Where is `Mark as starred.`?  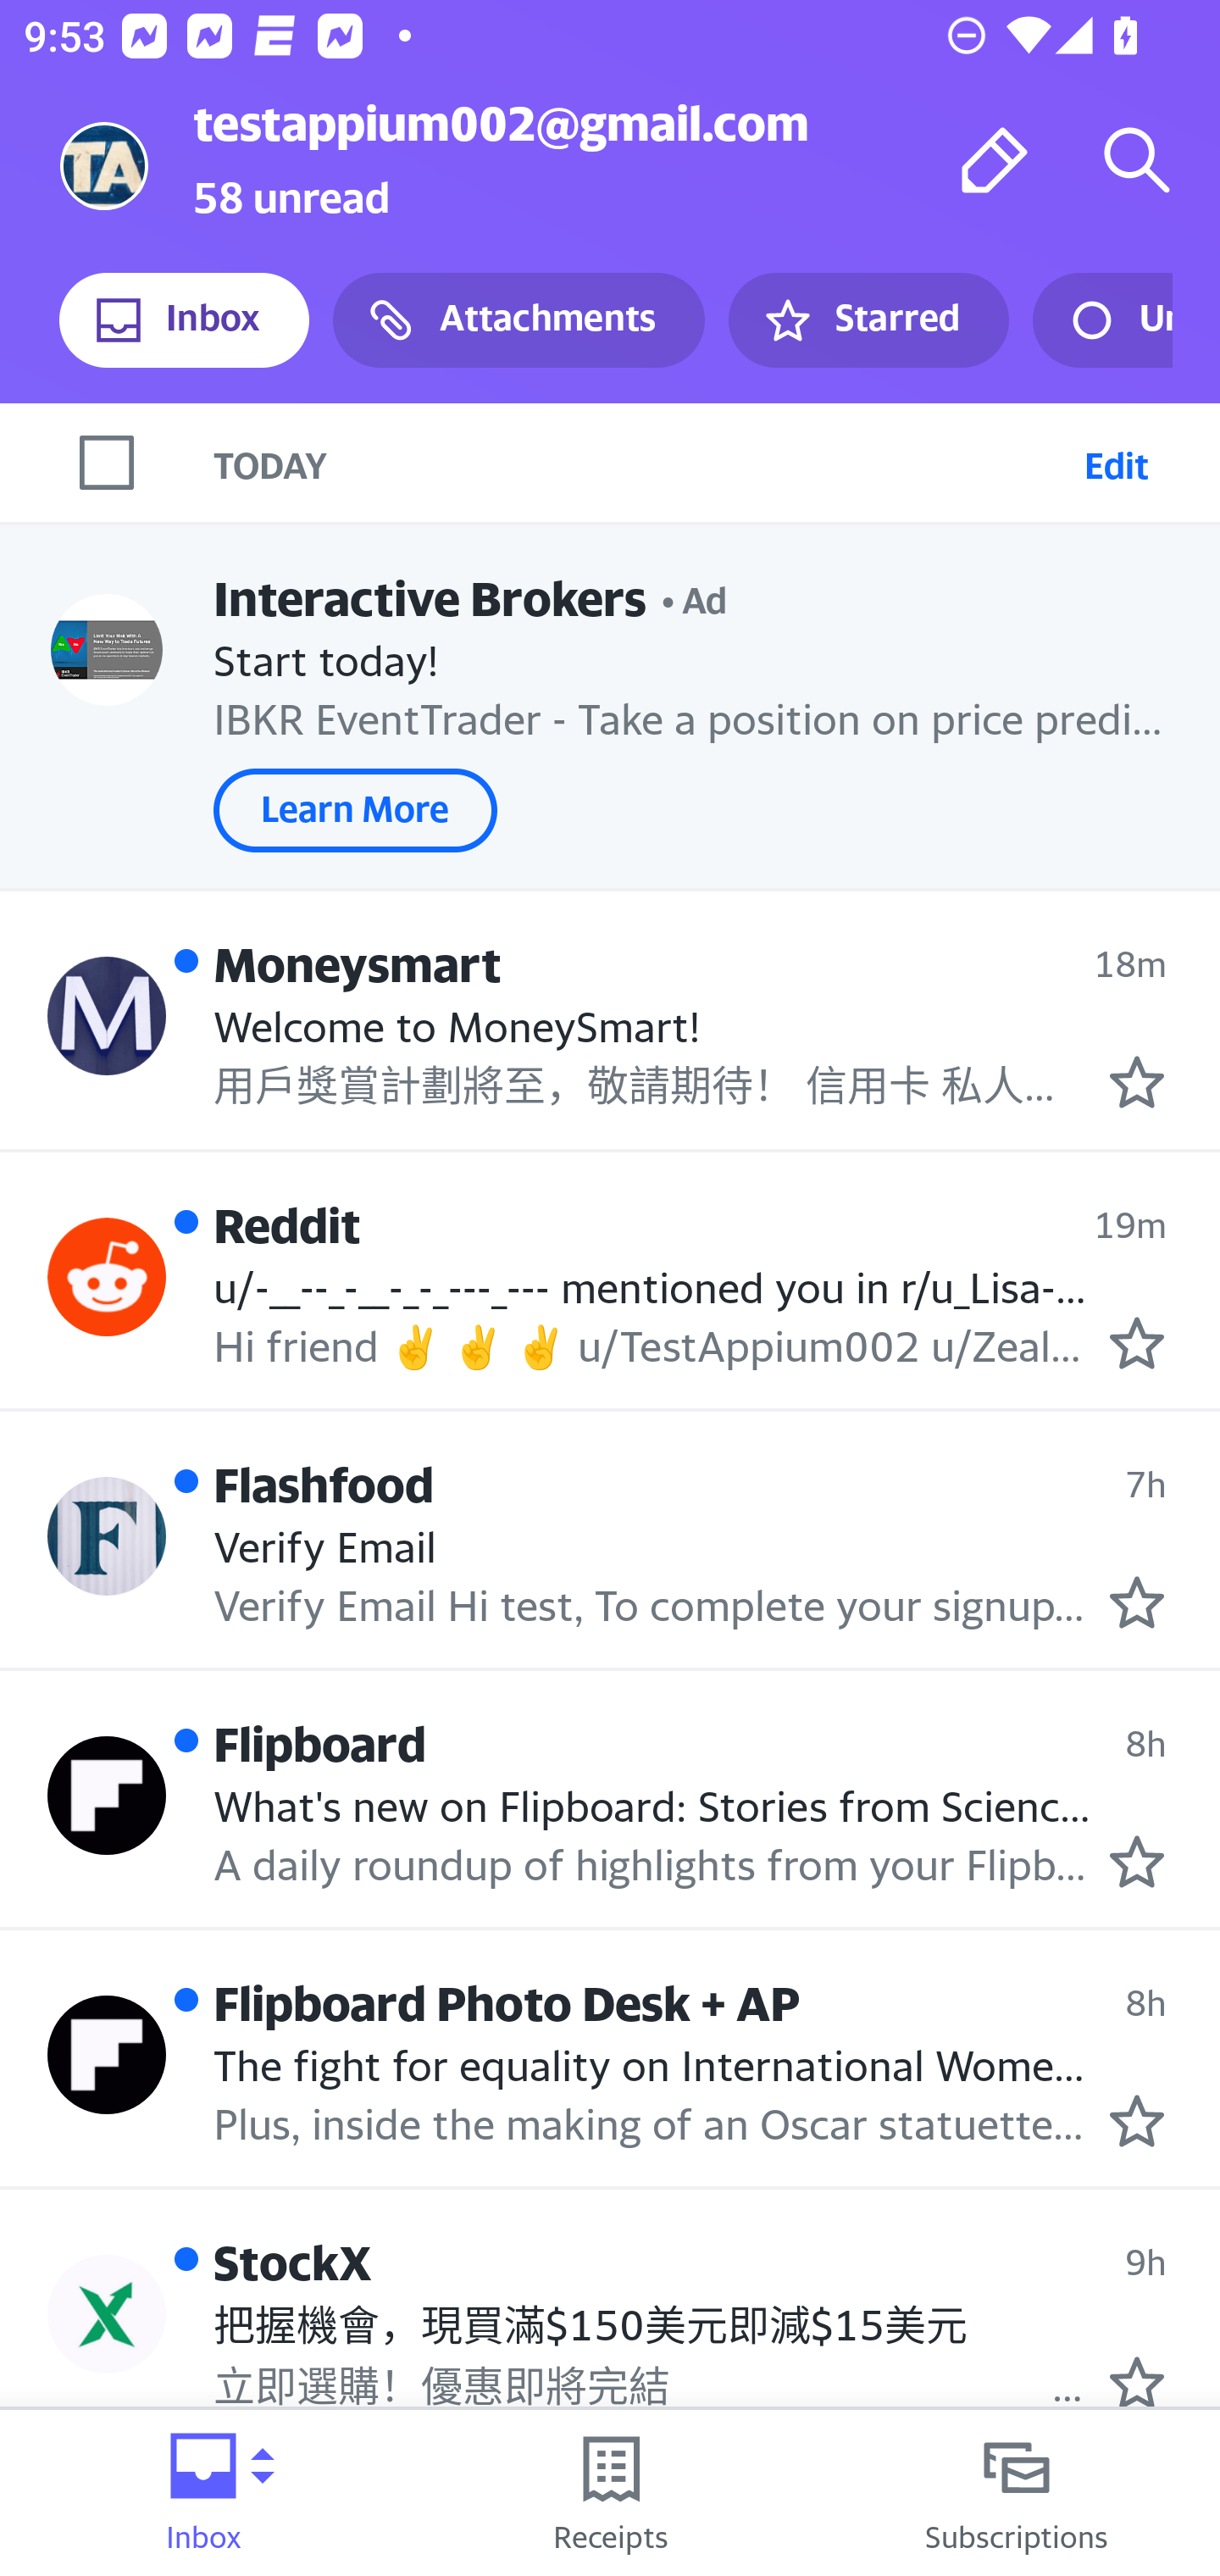
Mark as starred. is located at coordinates (1137, 1603).